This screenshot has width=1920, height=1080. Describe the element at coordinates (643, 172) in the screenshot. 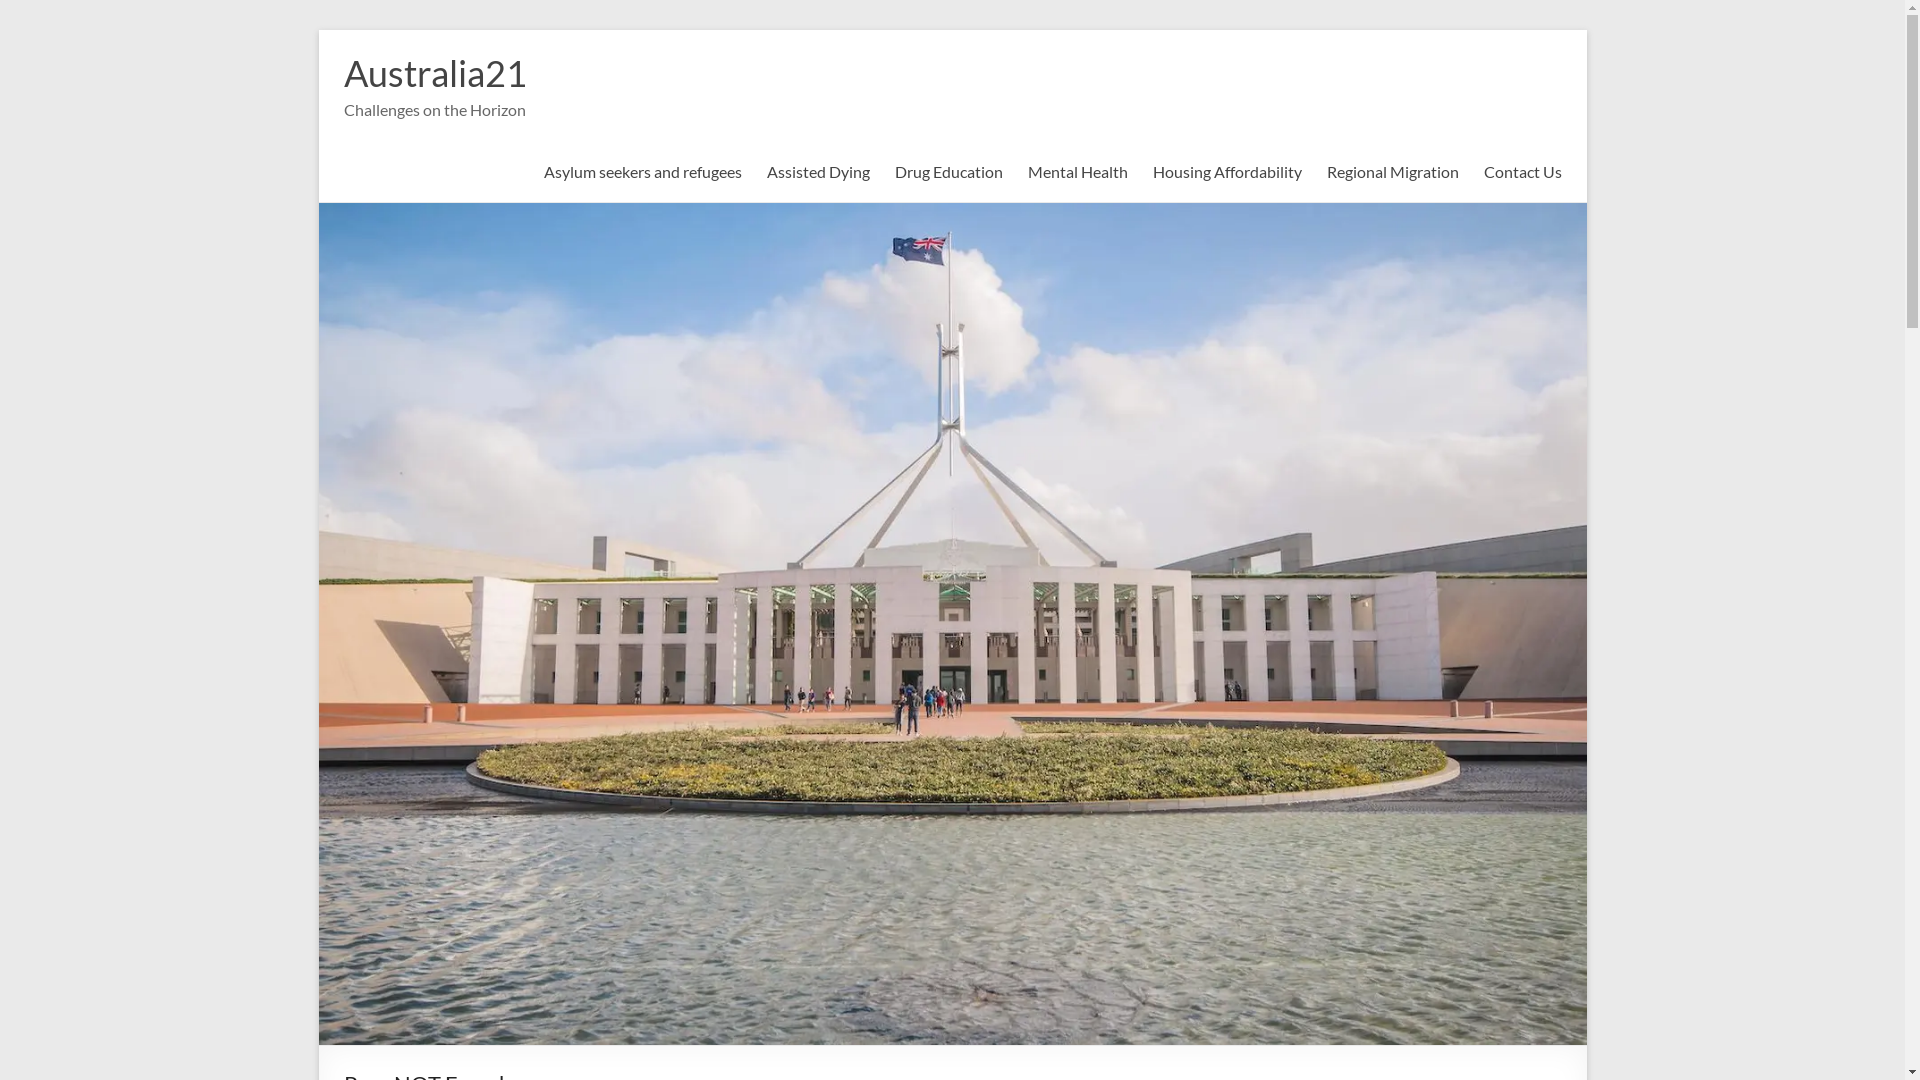

I see `Asylum seekers and refugees` at that location.